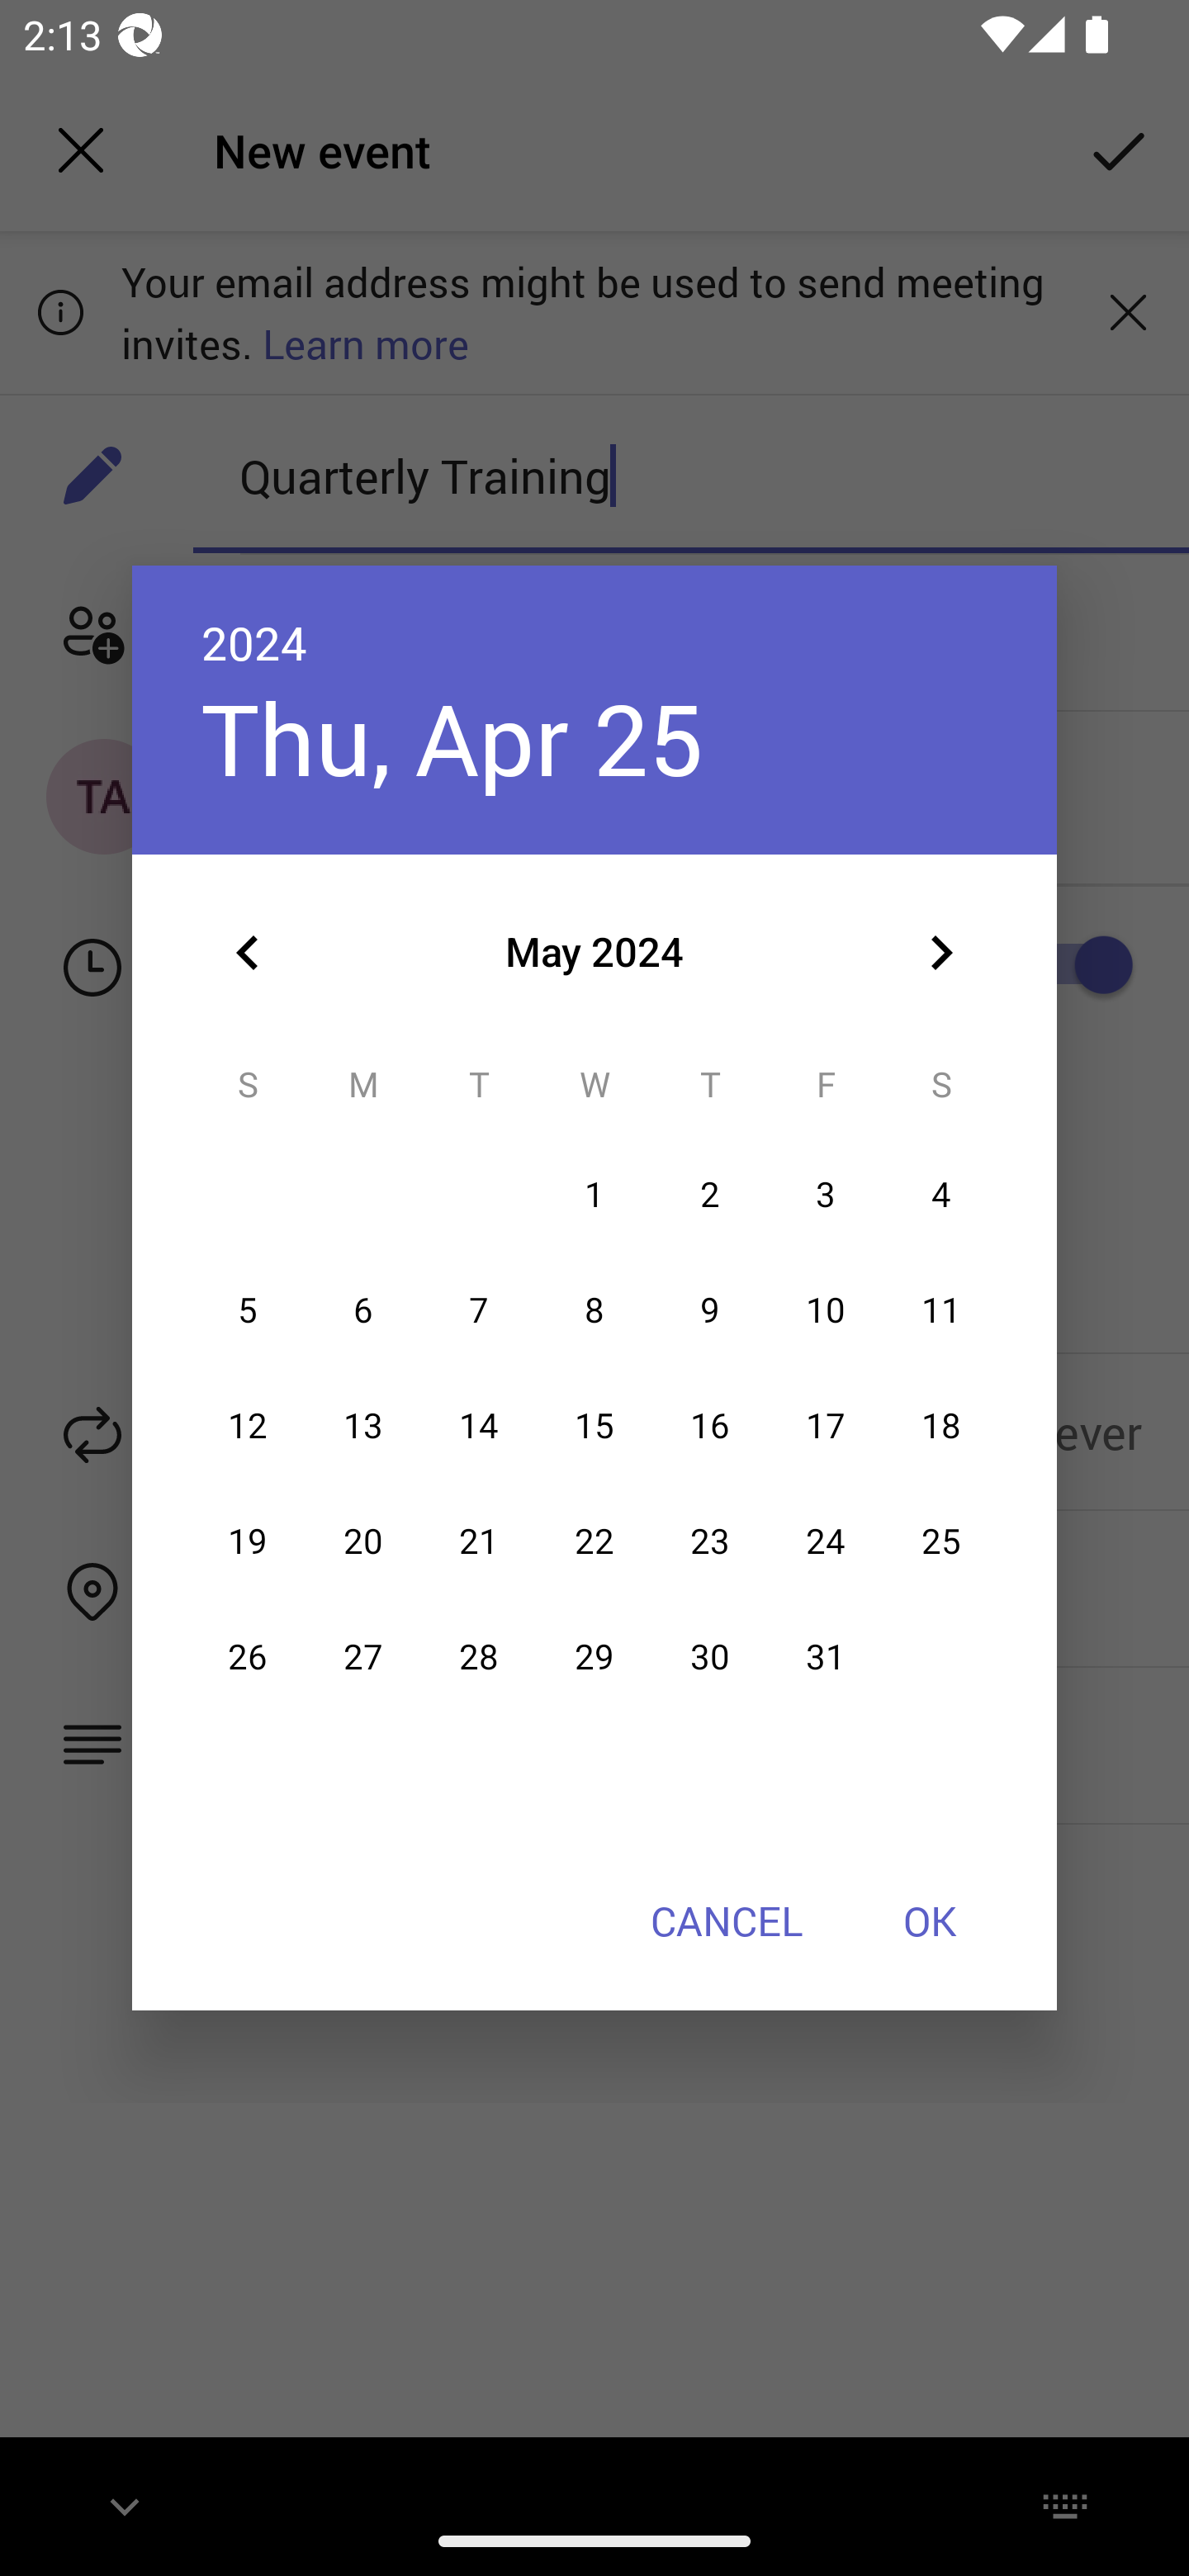  What do you see at coordinates (826, 1657) in the screenshot?
I see `31 31 May 2024` at bounding box center [826, 1657].